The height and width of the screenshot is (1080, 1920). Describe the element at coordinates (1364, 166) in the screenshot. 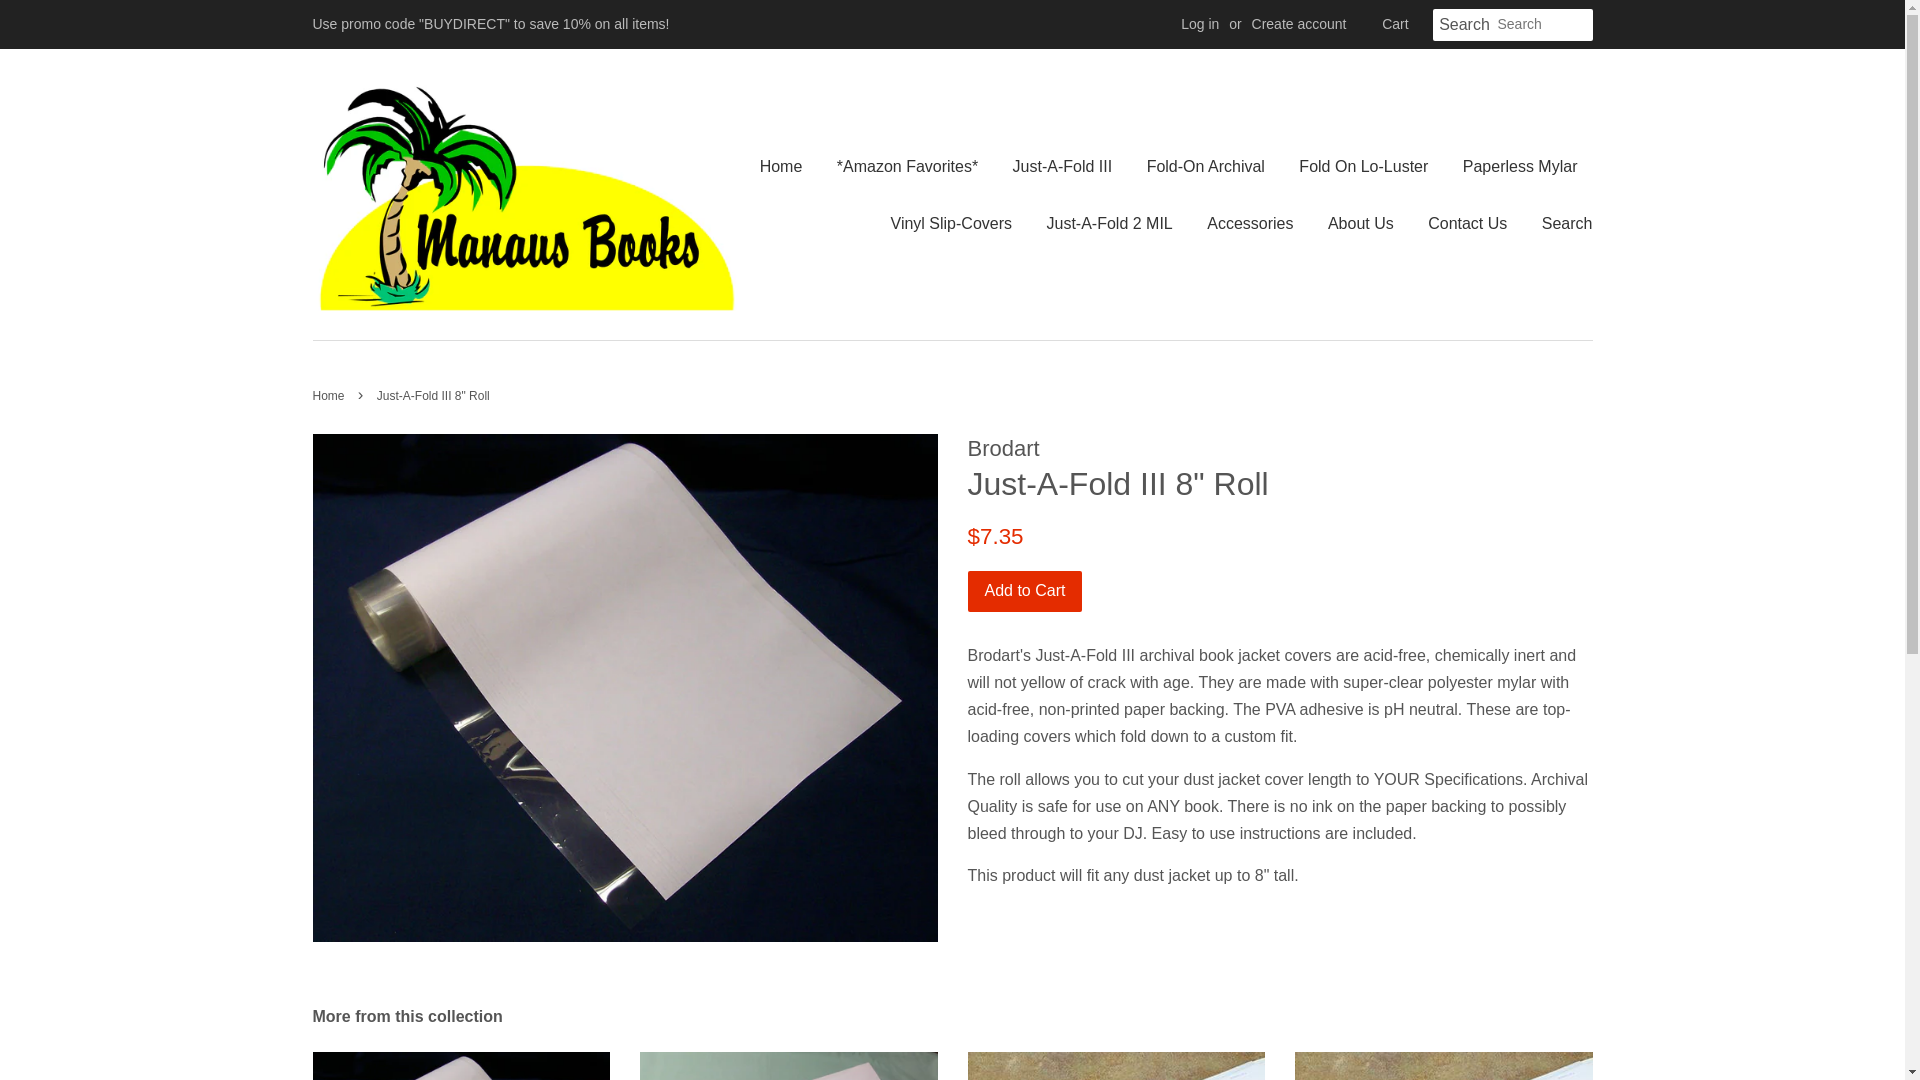

I see `Fold On Lo-Luster` at that location.